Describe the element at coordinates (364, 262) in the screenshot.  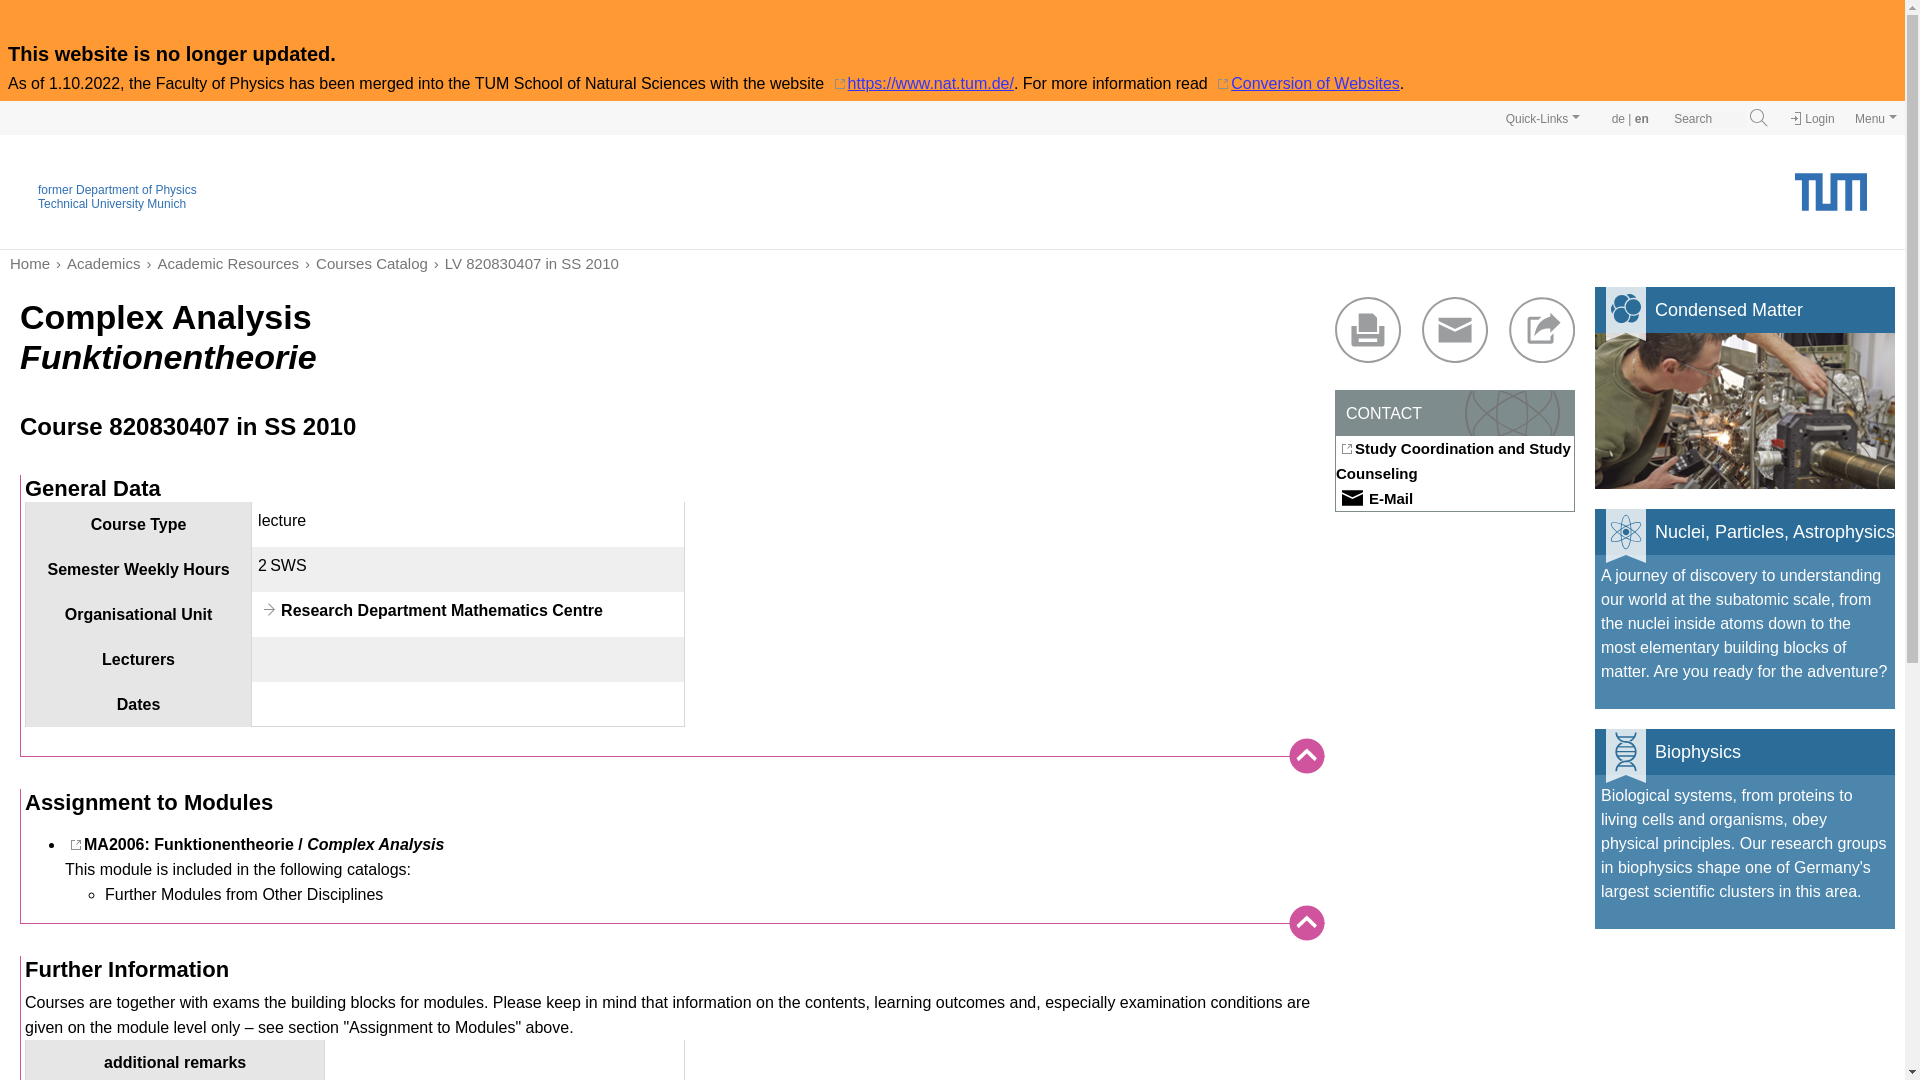
I see `Courses Catalog` at that location.